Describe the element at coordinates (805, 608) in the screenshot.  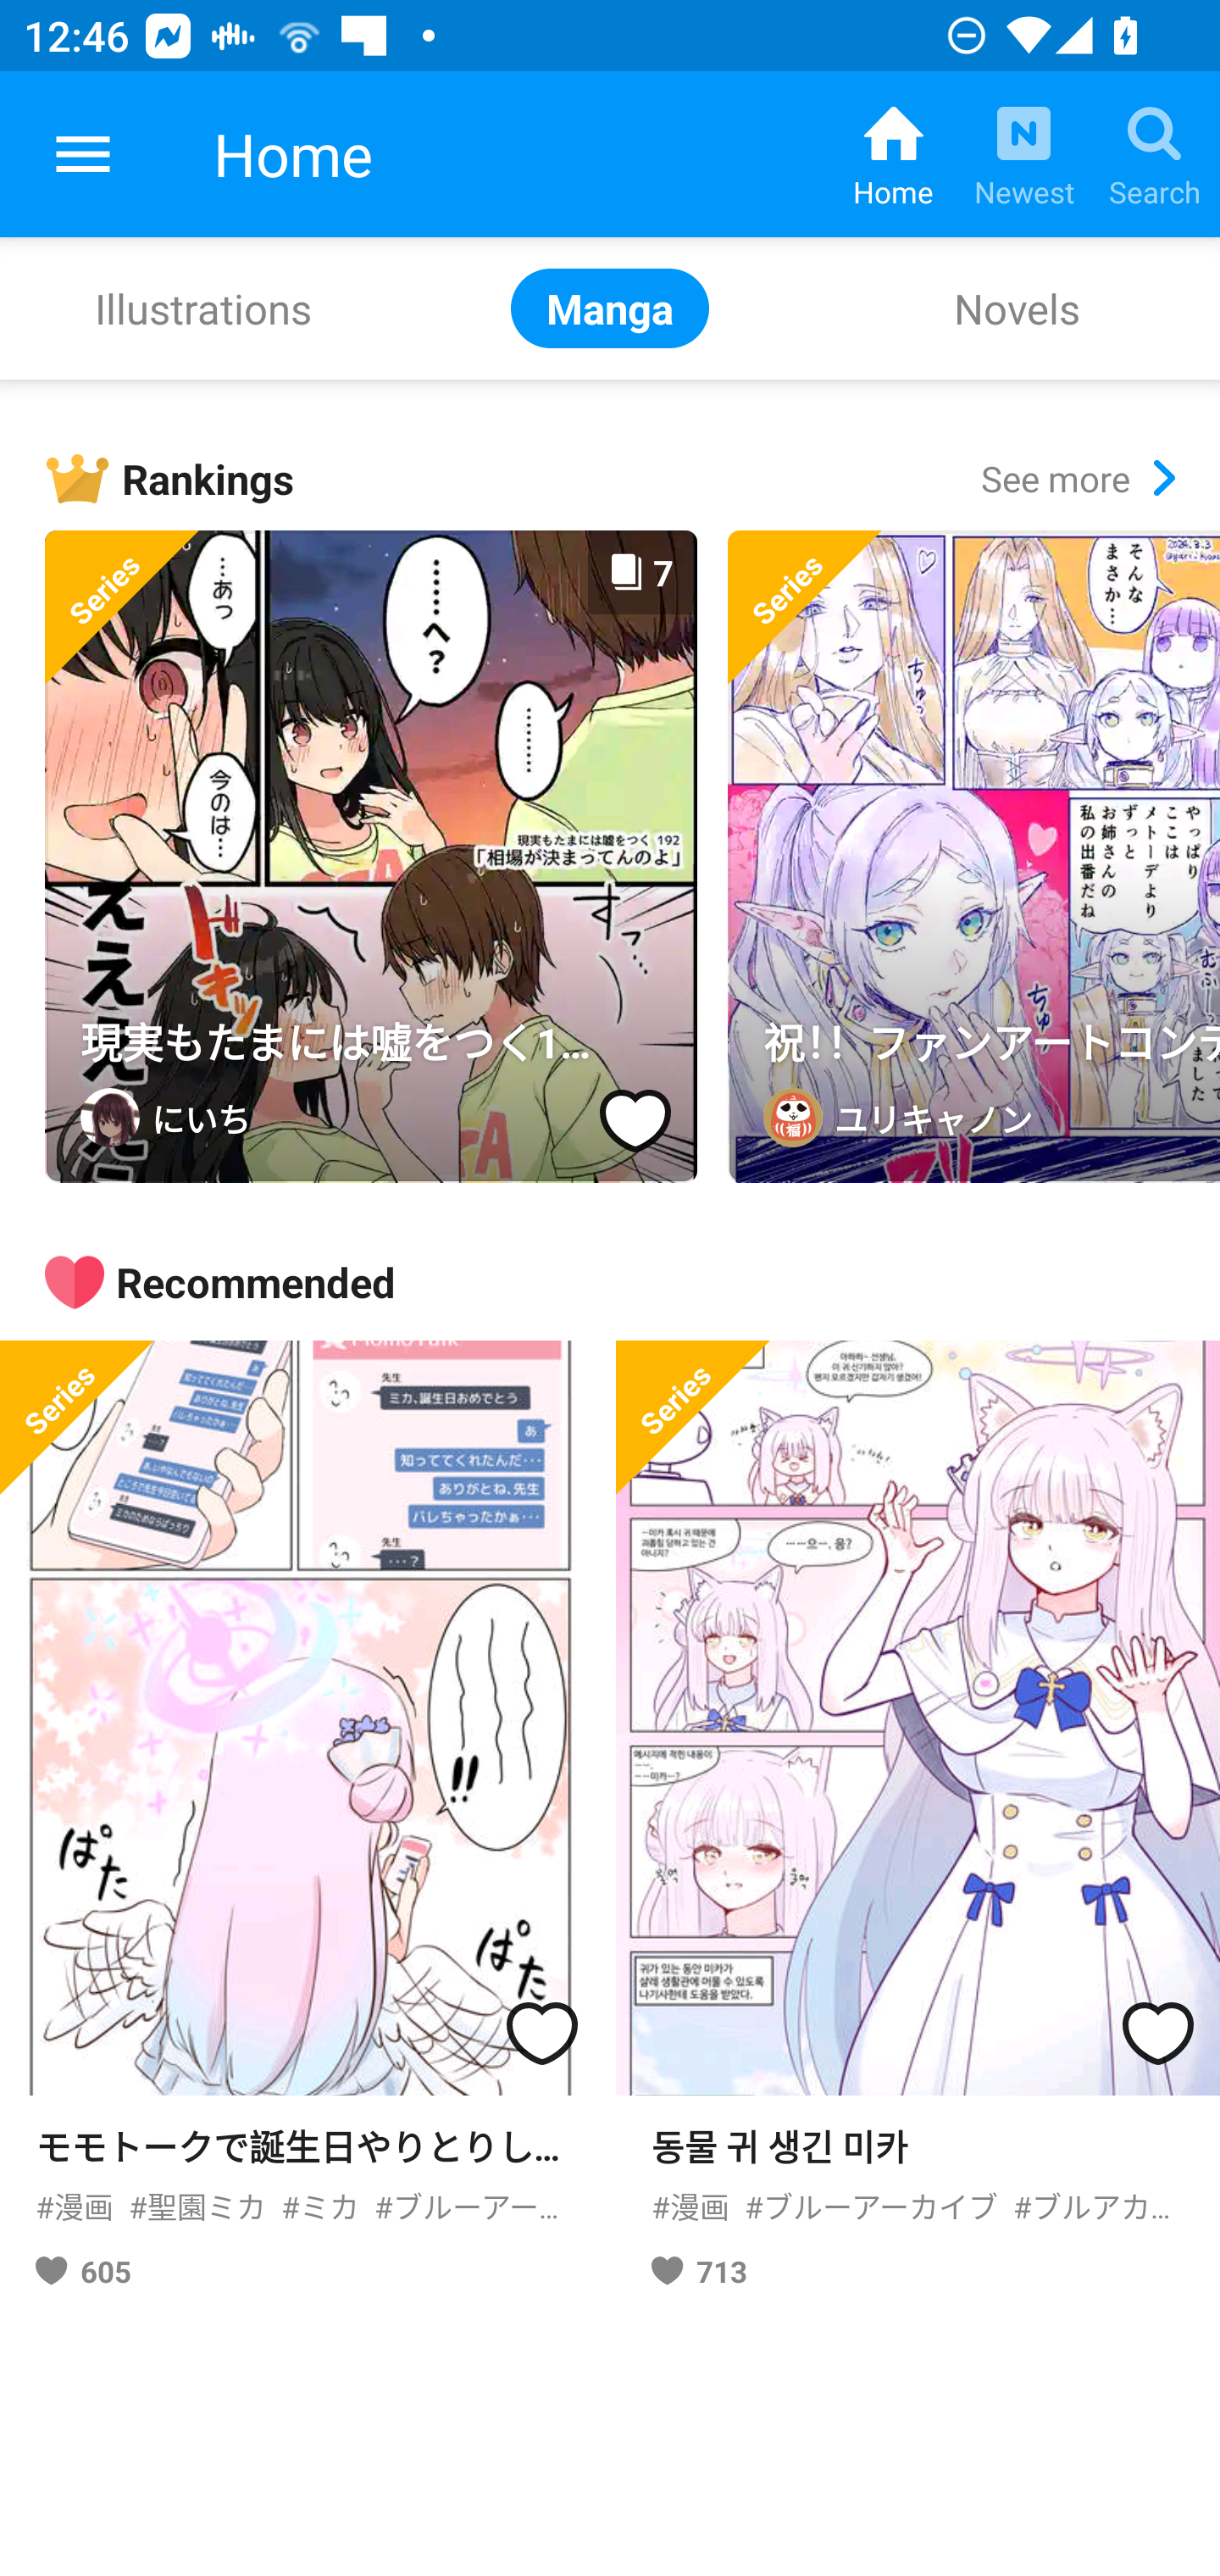
I see `Series` at that location.